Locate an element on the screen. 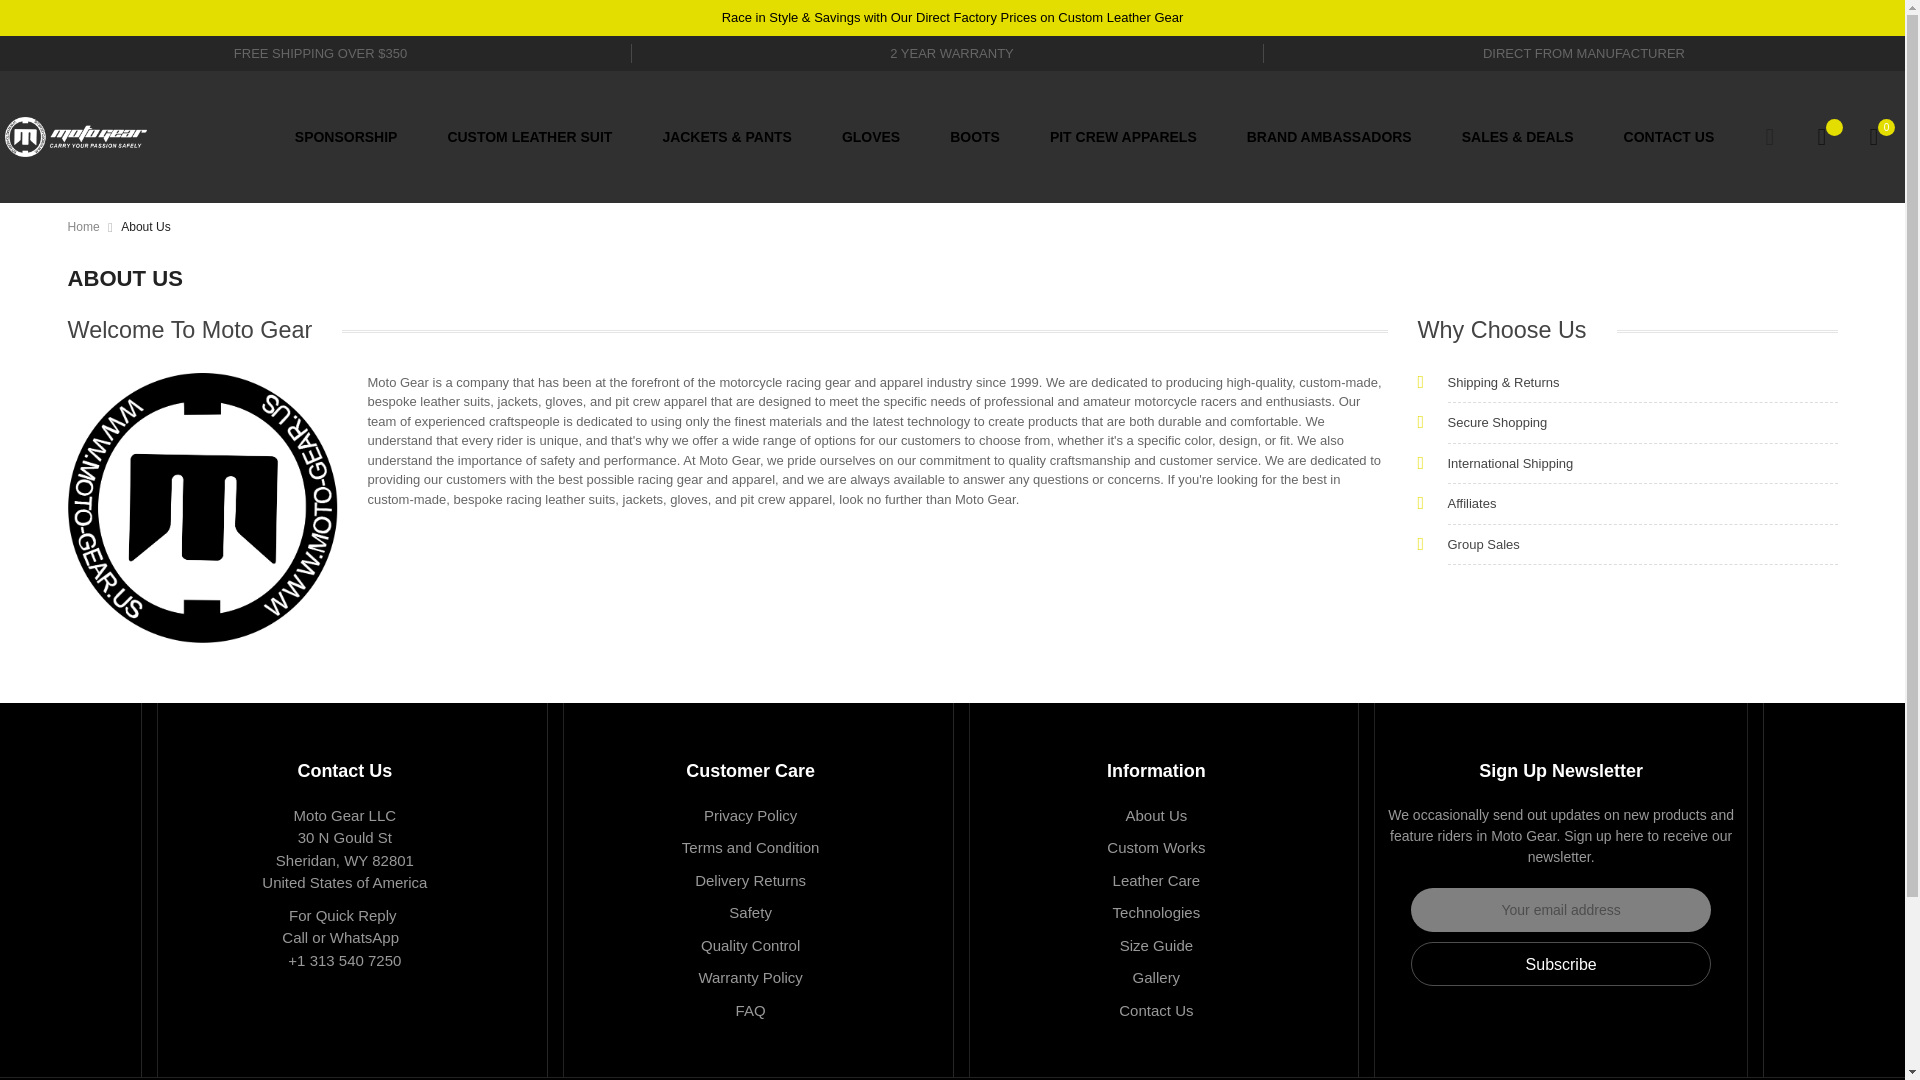 This screenshot has height=1080, width=1920. Group Sales is located at coordinates (1642, 544).